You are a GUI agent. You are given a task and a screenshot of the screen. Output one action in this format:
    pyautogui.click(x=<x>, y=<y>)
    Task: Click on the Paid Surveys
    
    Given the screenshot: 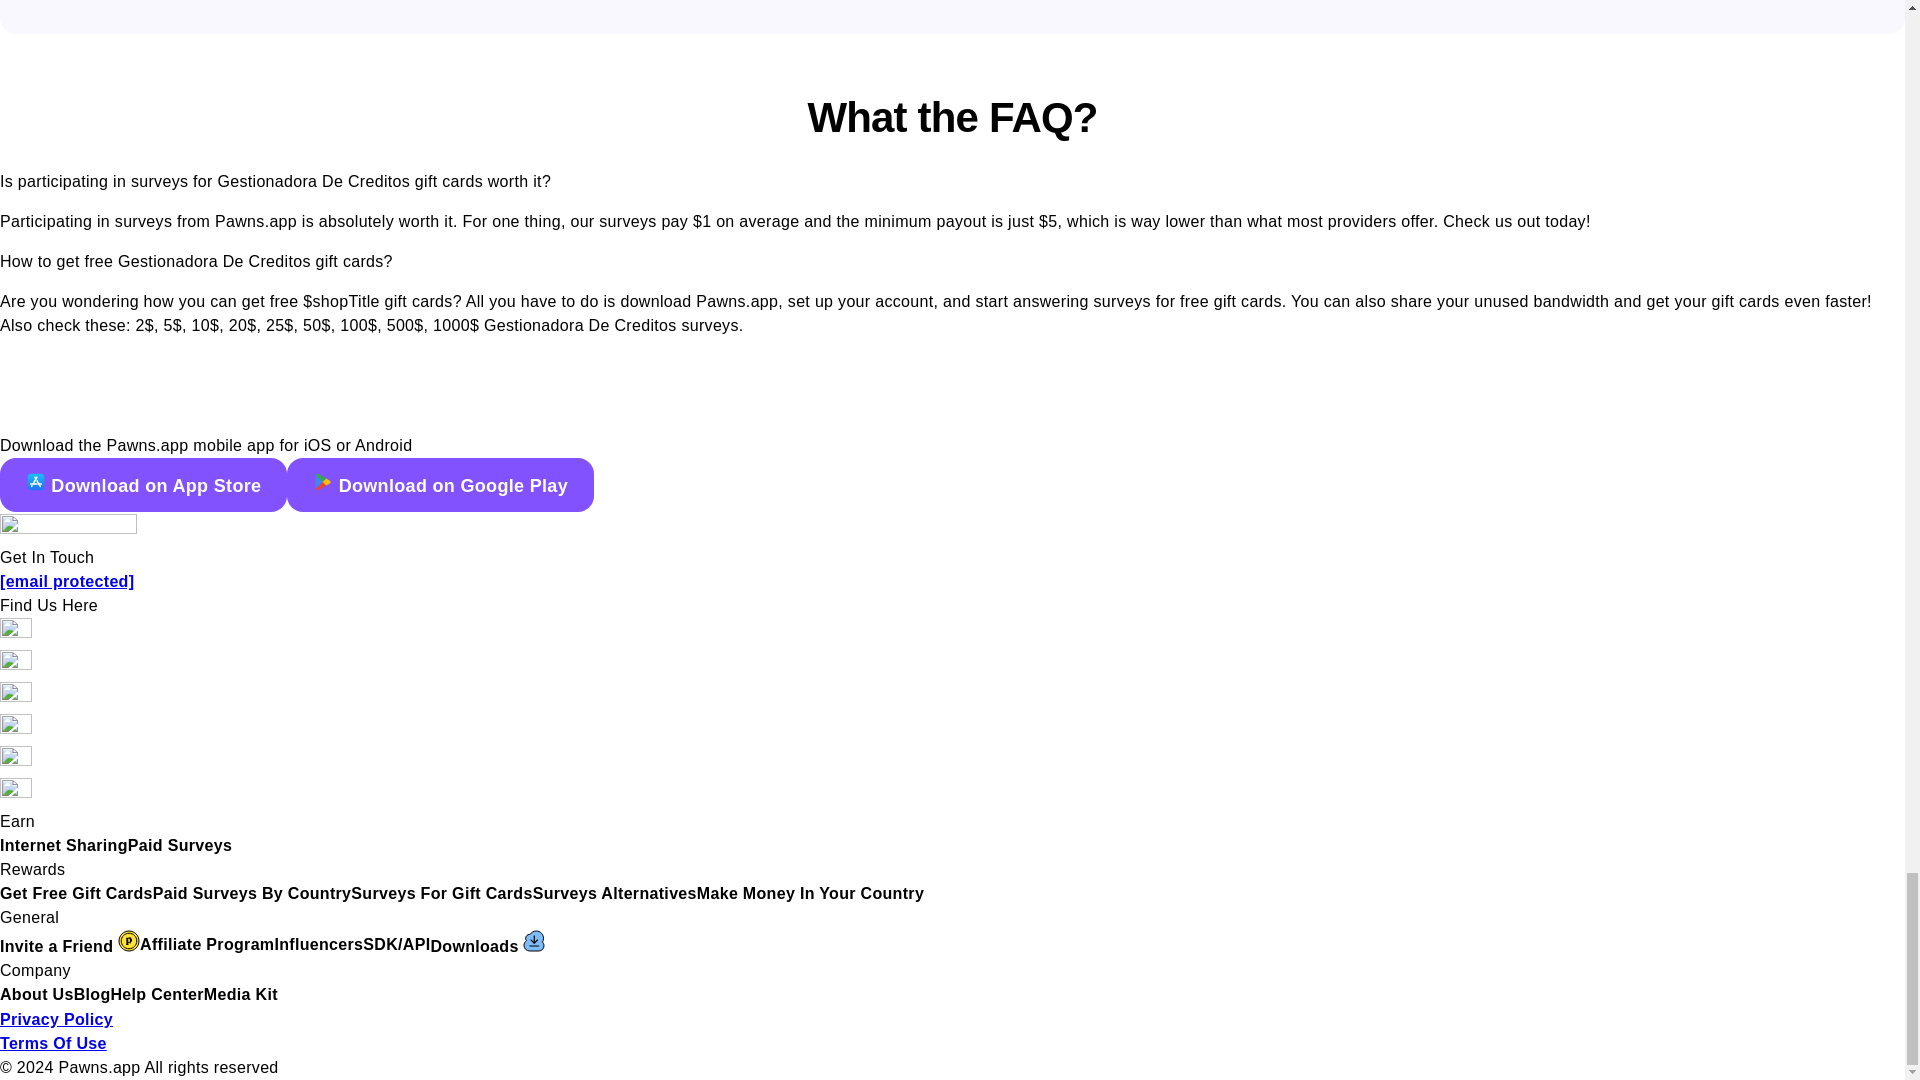 What is the action you would take?
    pyautogui.click(x=180, y=845)
    